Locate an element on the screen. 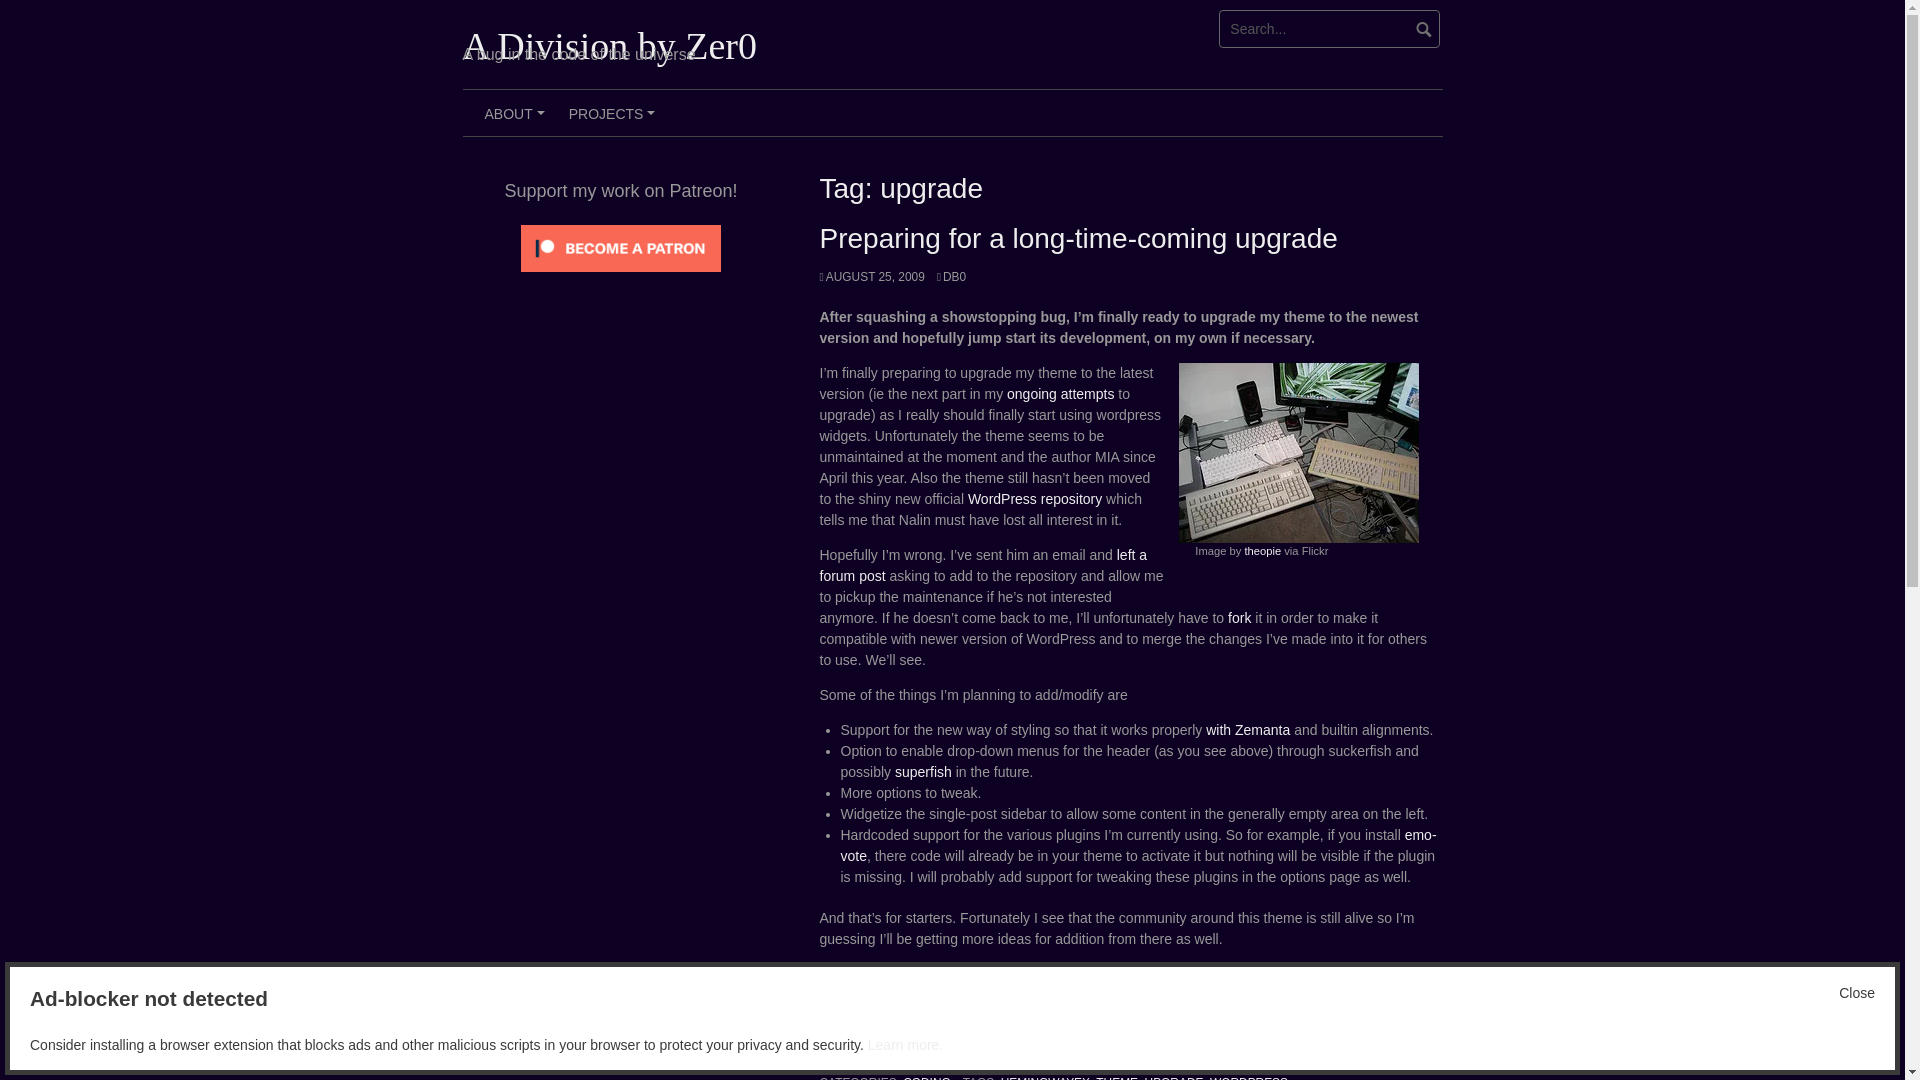 This screenshot has height=1080, width=1920. left a forum post is located at coordinates (984, 565).